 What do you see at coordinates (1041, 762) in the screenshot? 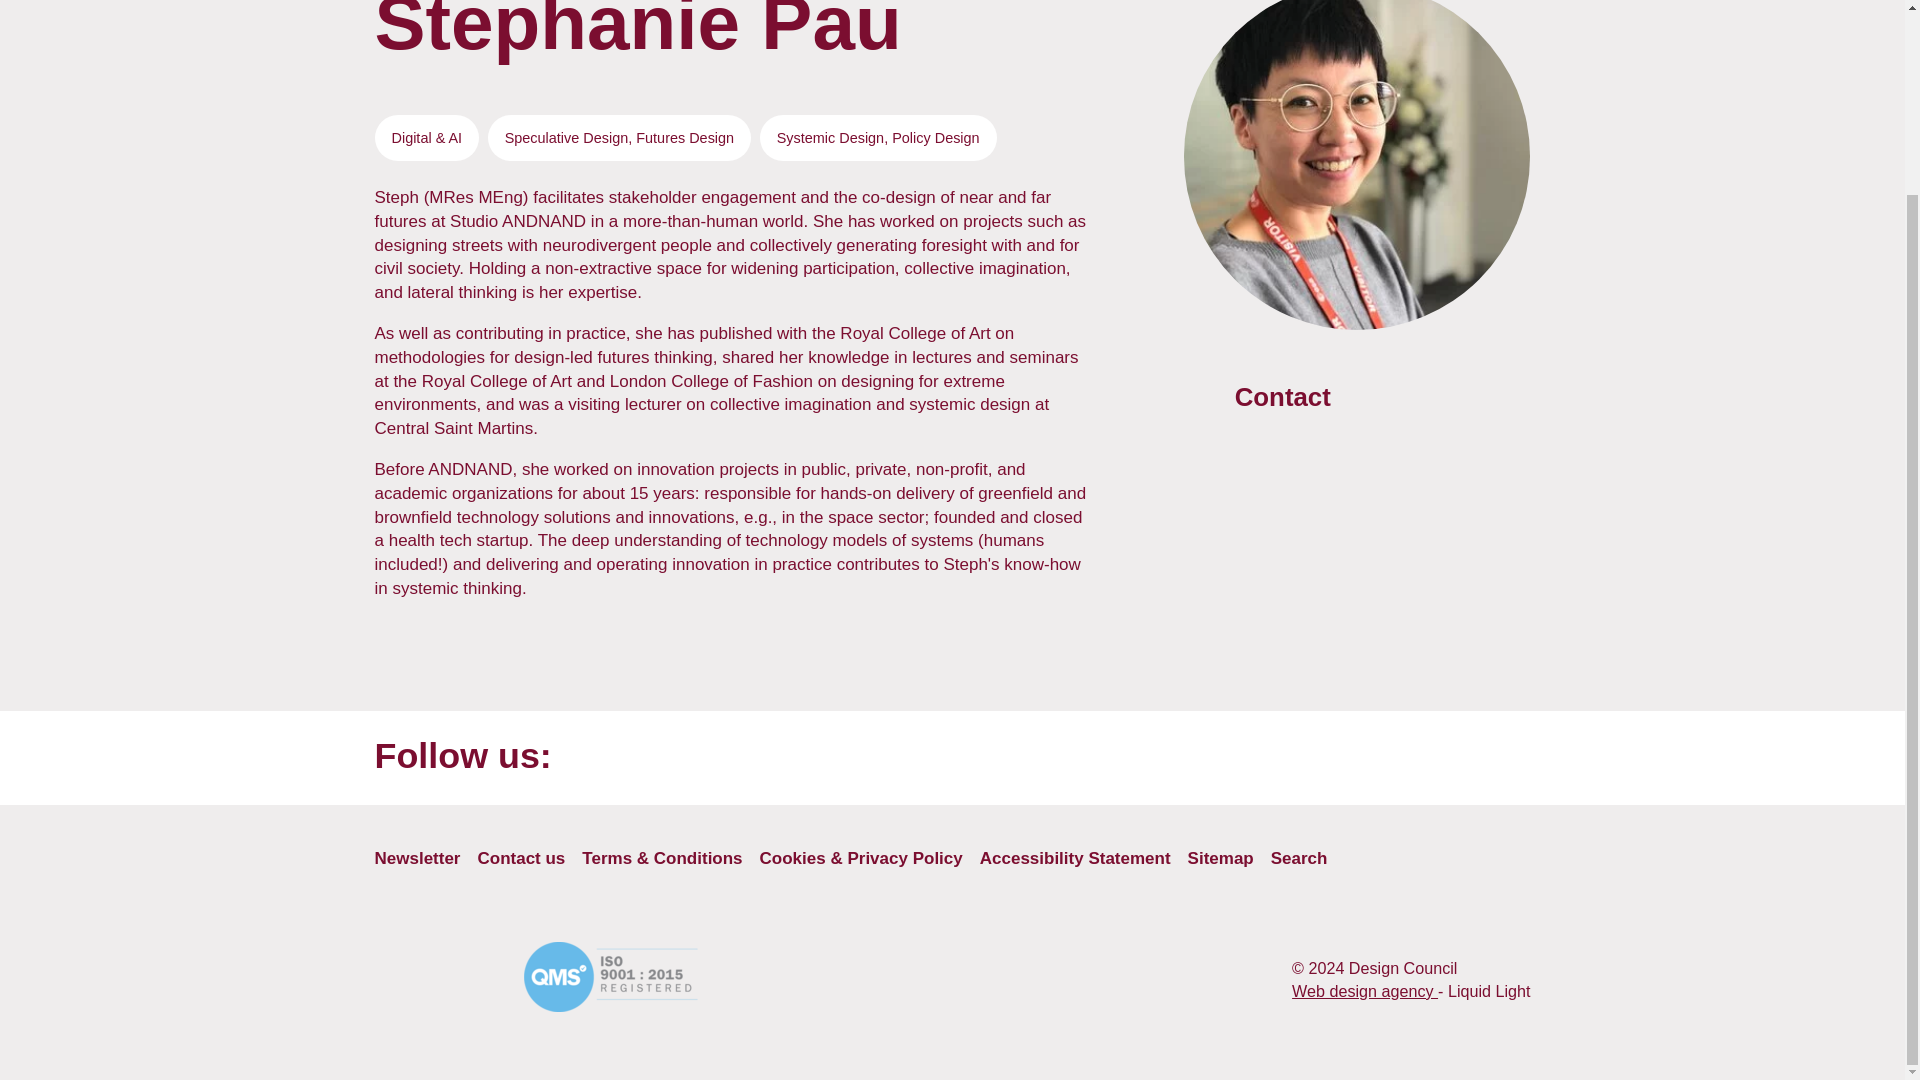
I see `Follow Design Council on Twitter` at bounding box center [1041, 762].